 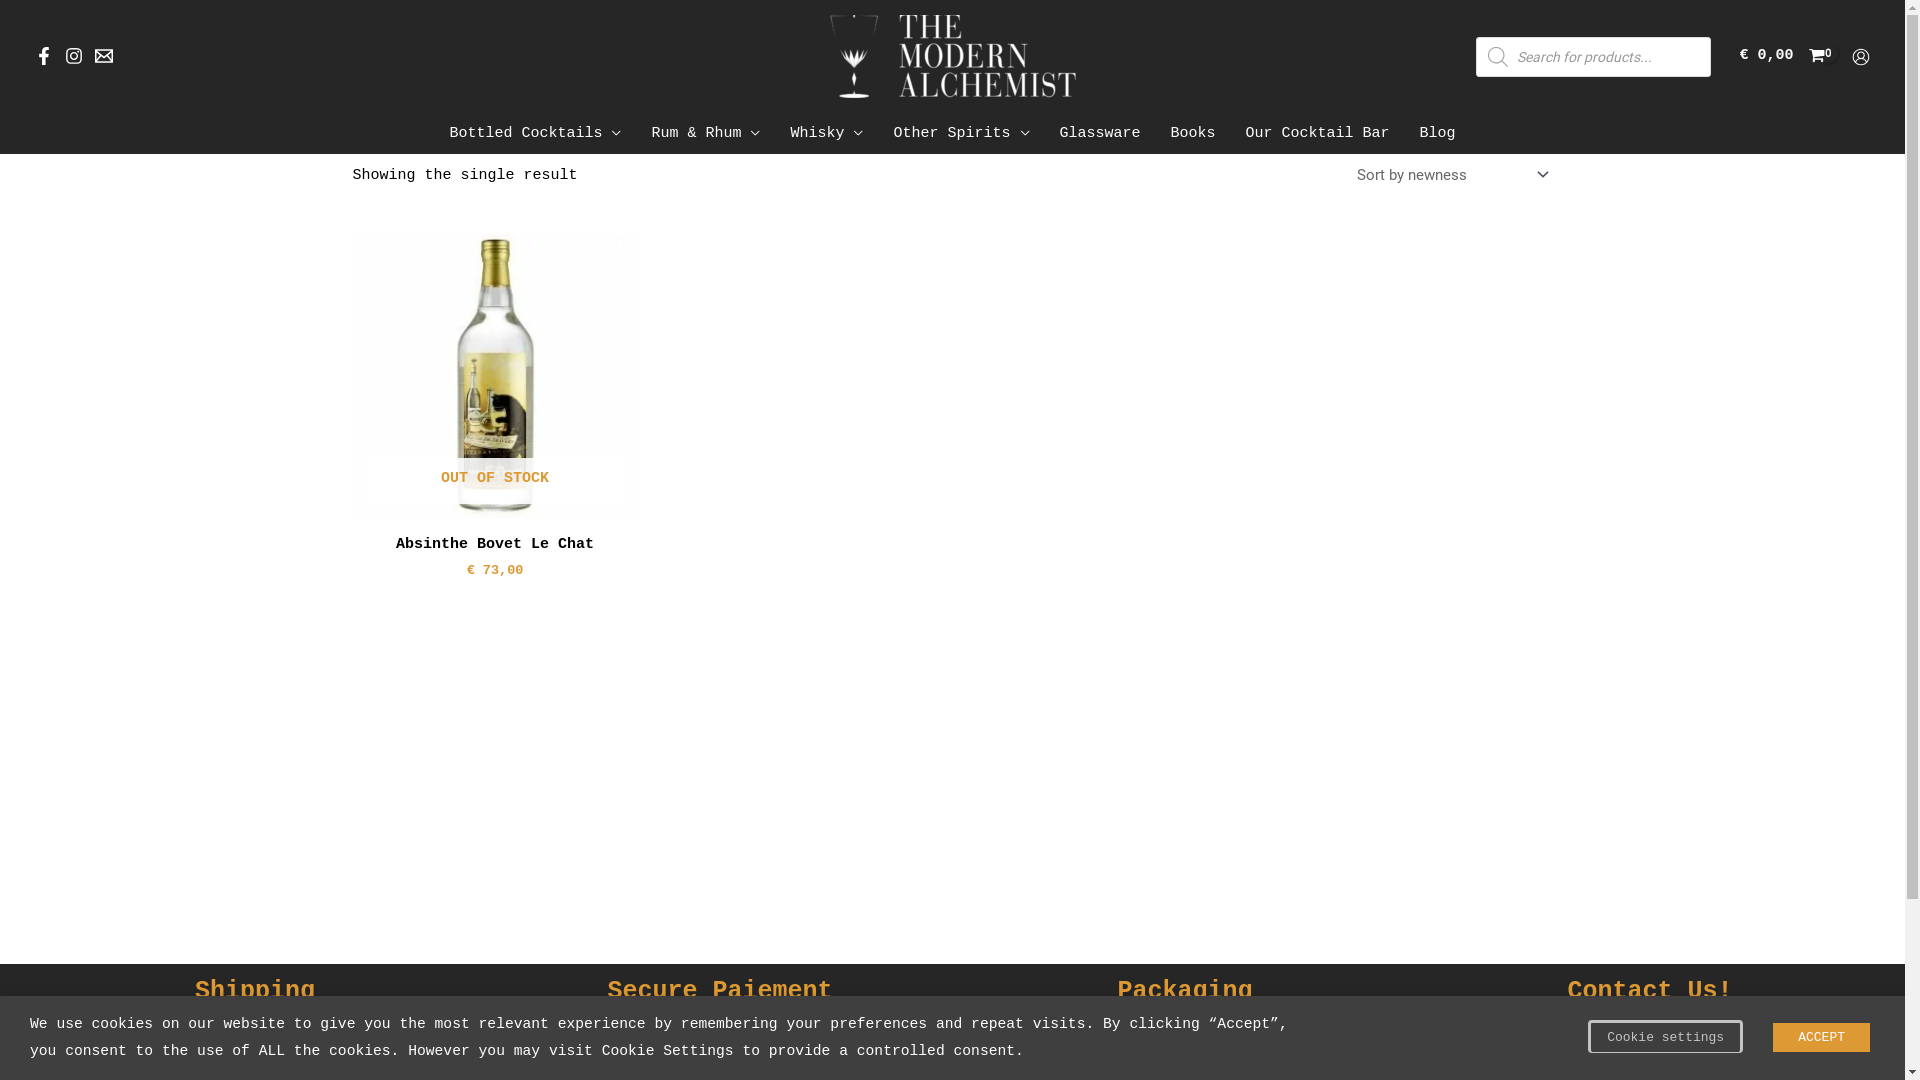 What do you see at coordinates (1666, 1036) in the screenshot?
I see `Cookie settings` at bounding box center [1666, 1036].